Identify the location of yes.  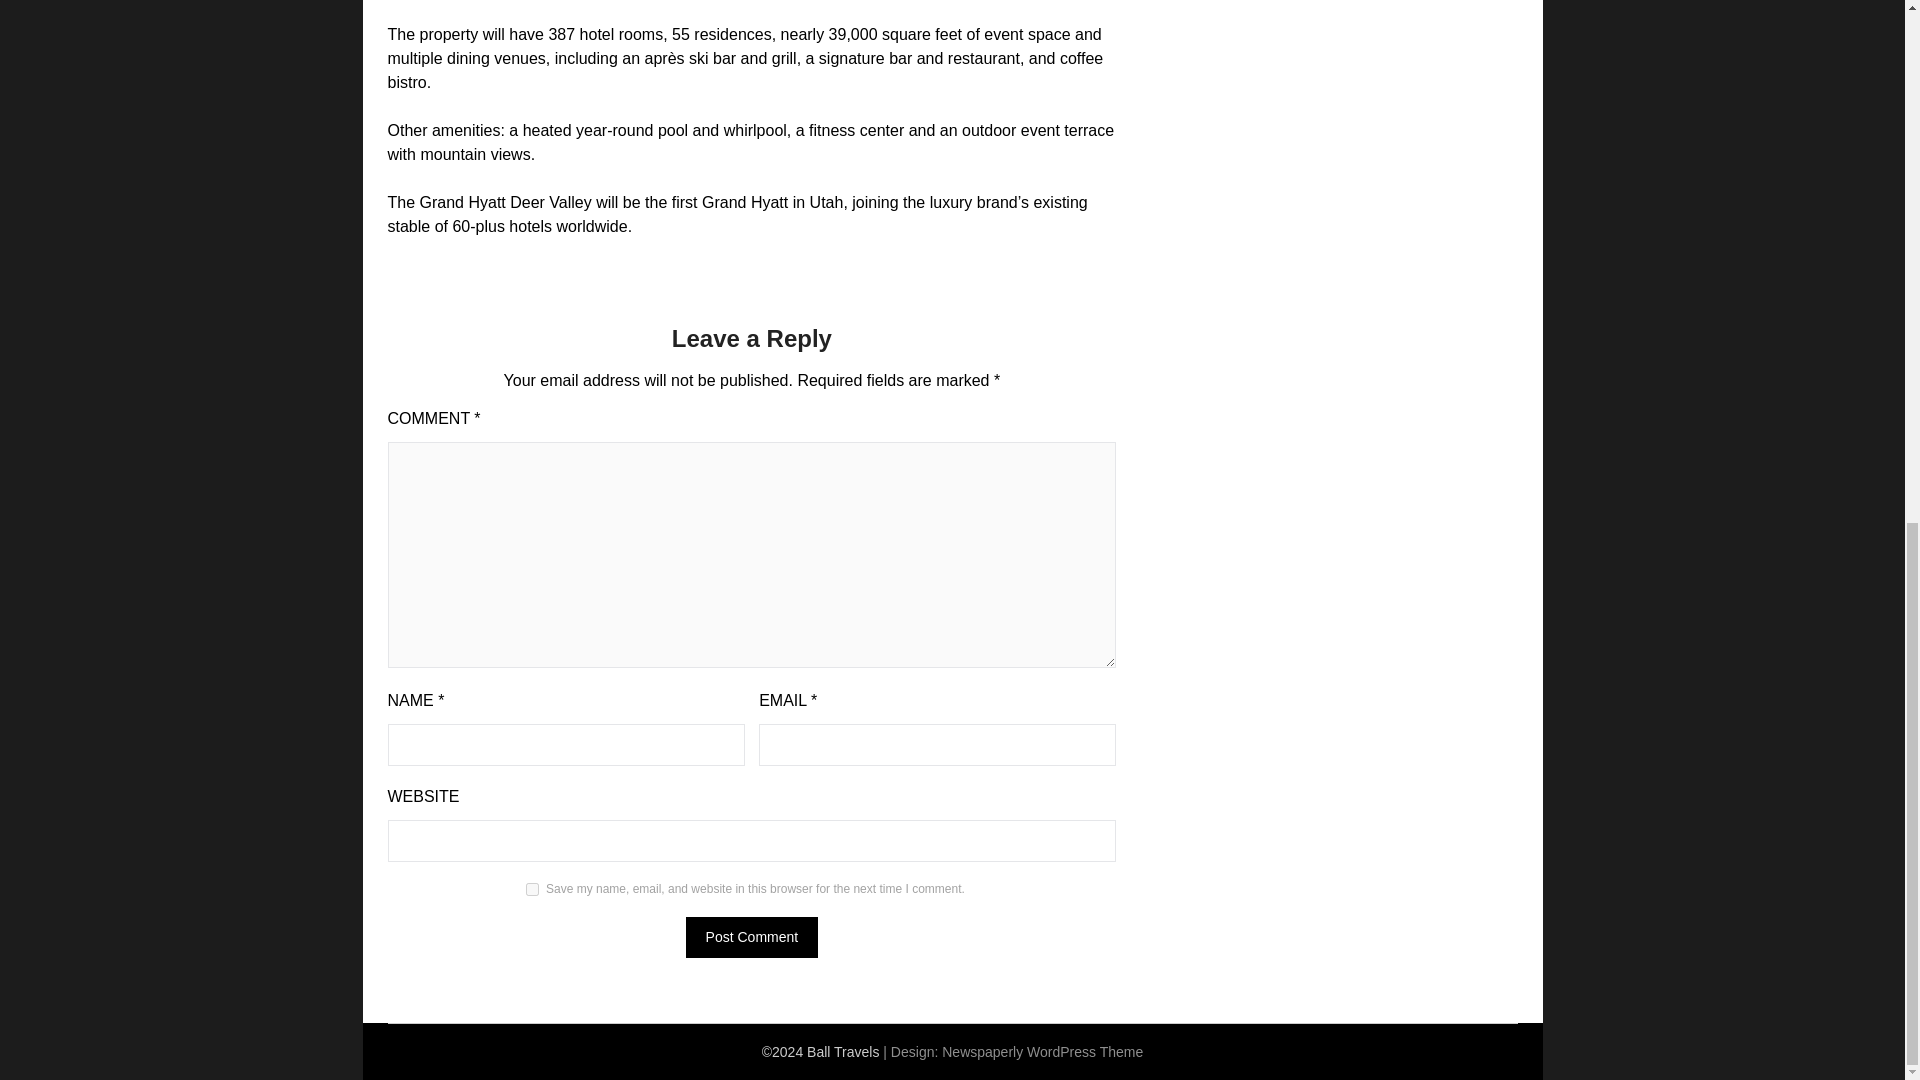
(532, 890).